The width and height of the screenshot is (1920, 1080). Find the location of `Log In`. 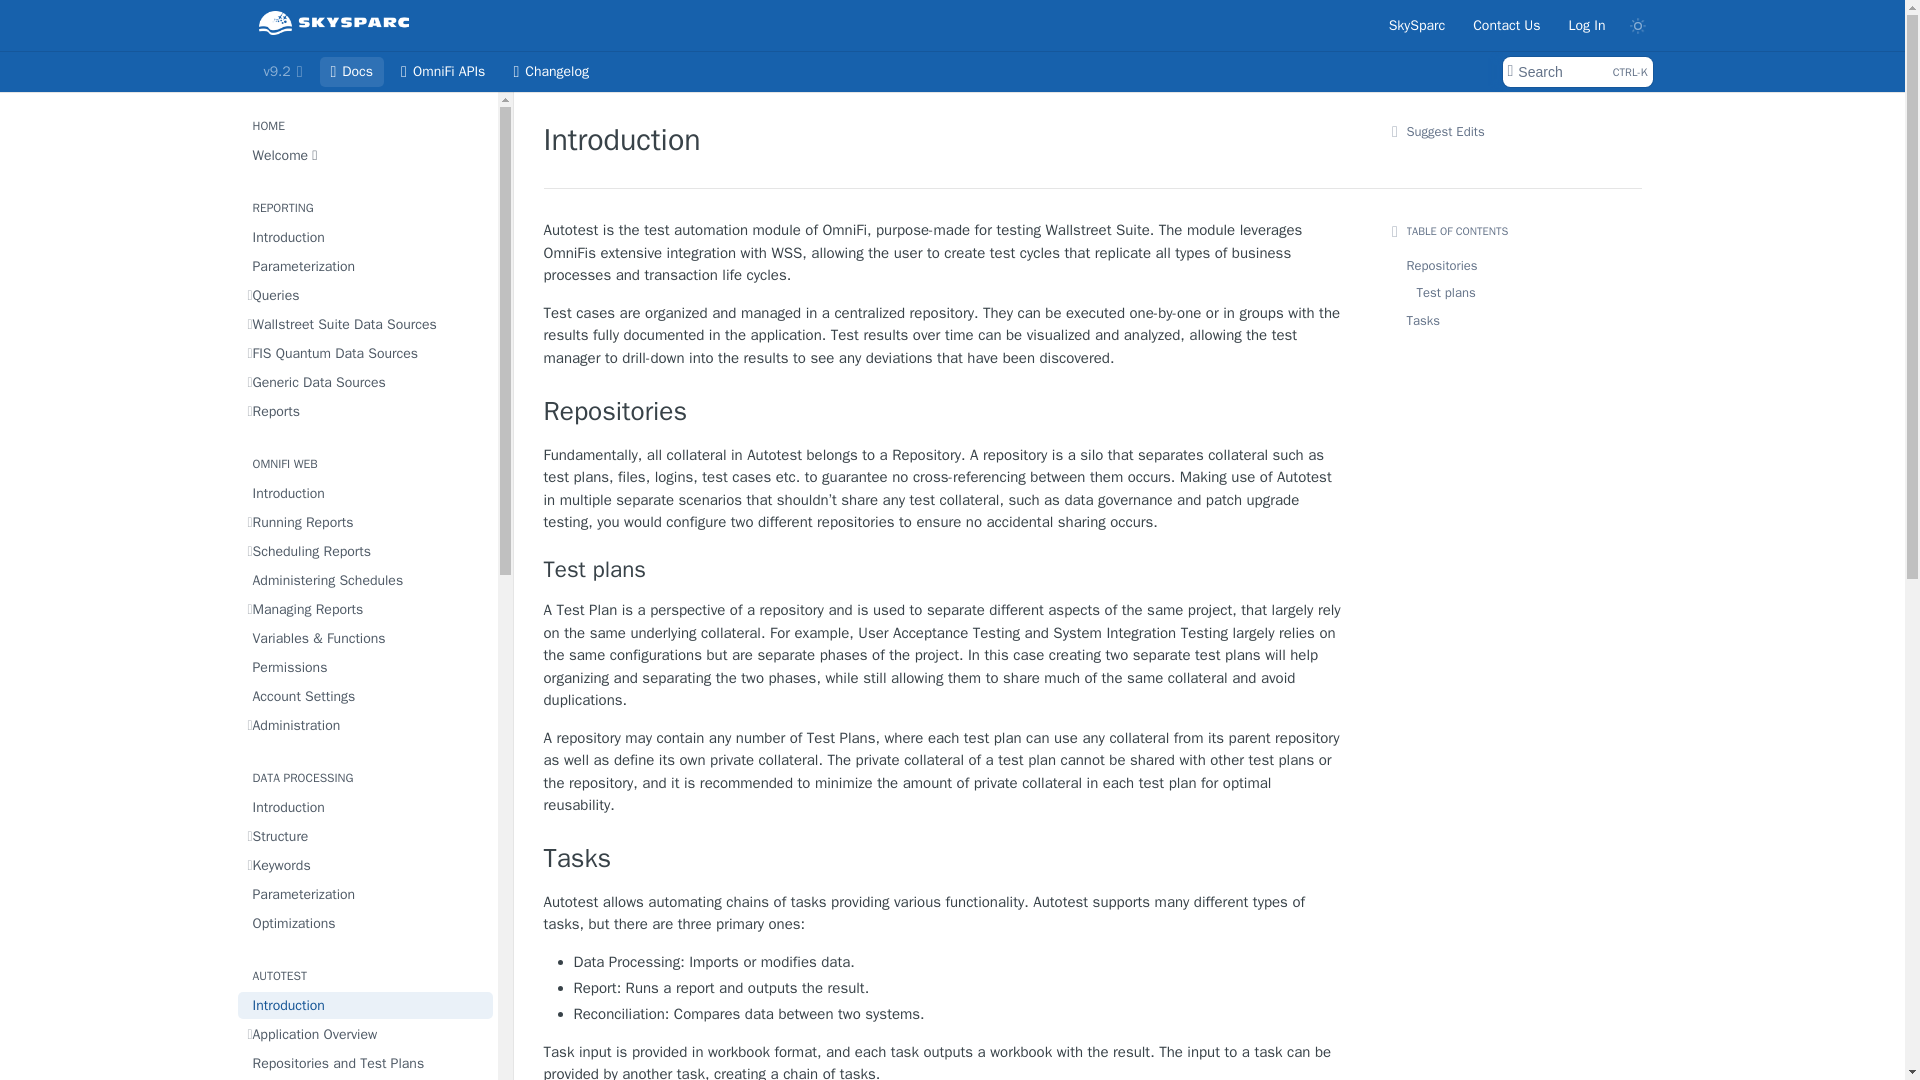

Log In is located at coordinates (1586, 24).